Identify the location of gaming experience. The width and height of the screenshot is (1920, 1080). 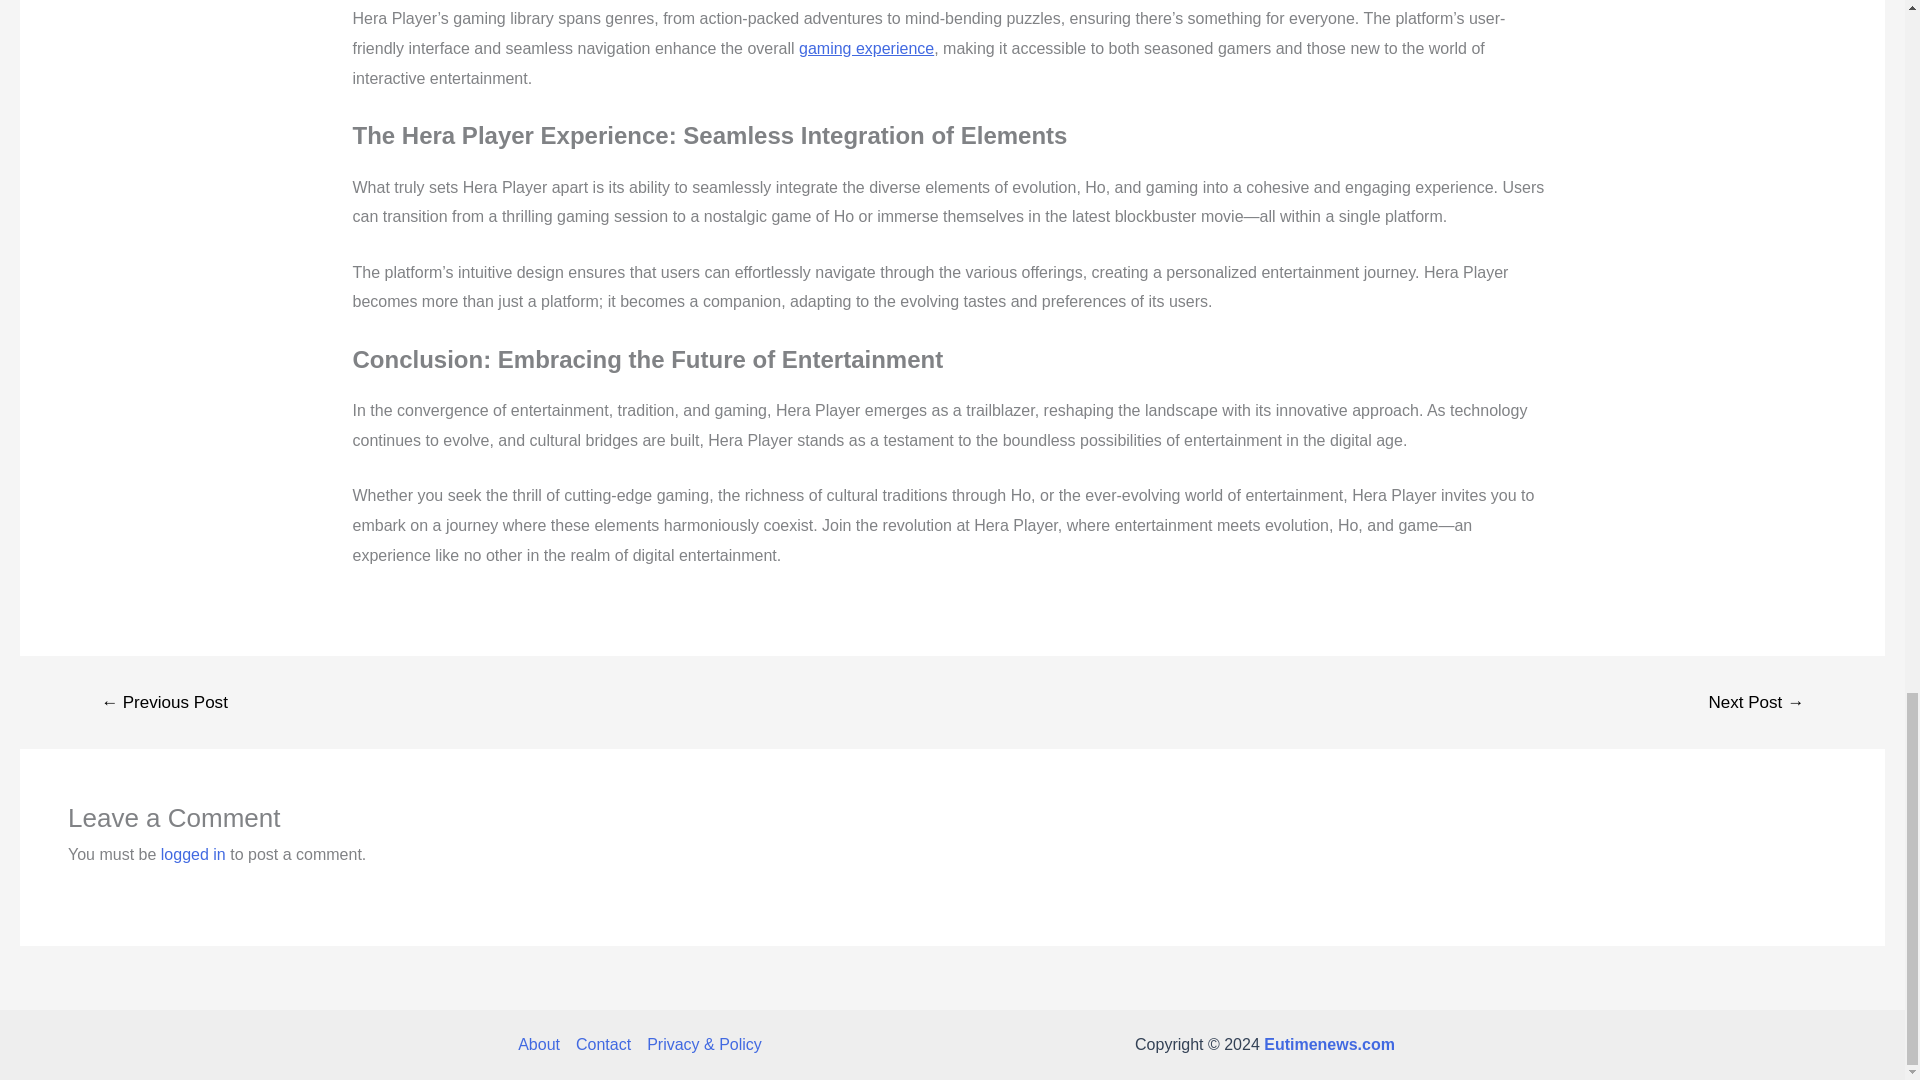
(866, 48).